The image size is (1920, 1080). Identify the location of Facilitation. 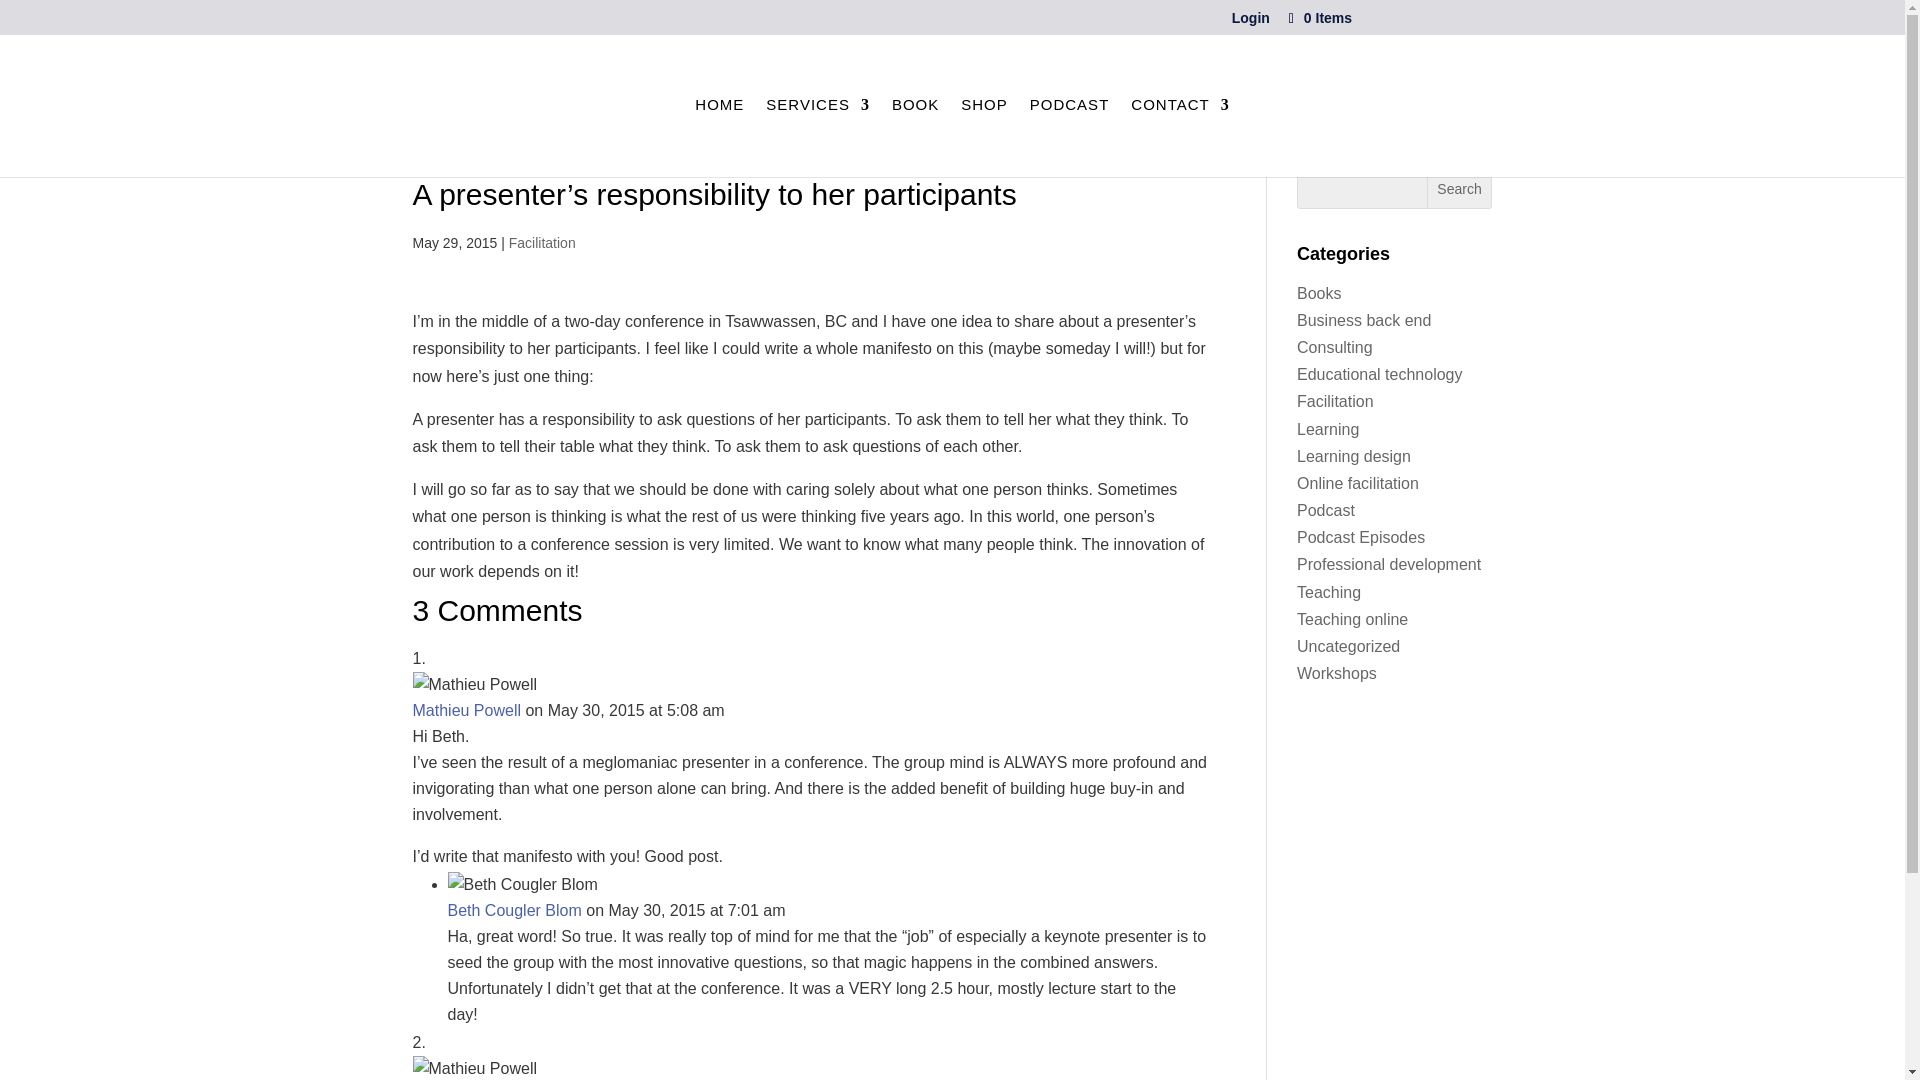
(542, 242).